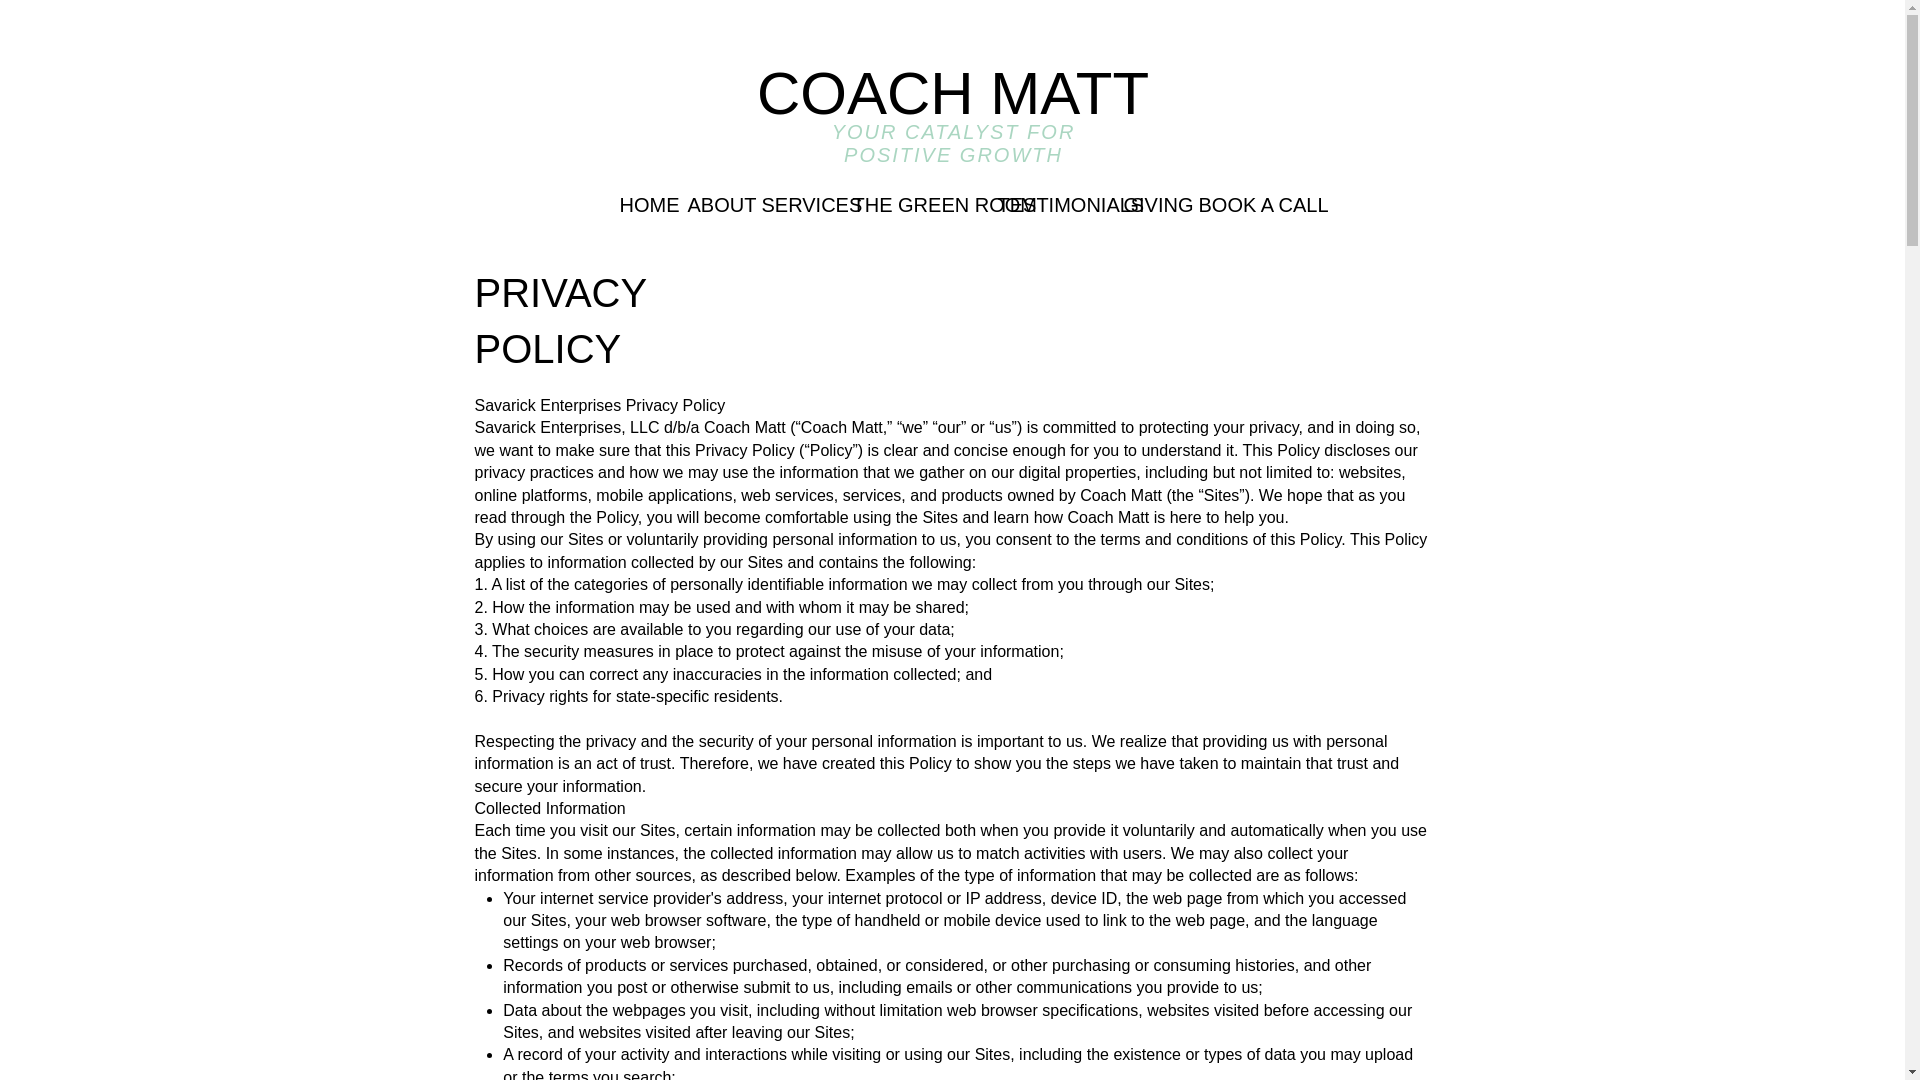  Describe the element at coordinates (792, 205) in the screenshot. I see `SERVICES` at that location.